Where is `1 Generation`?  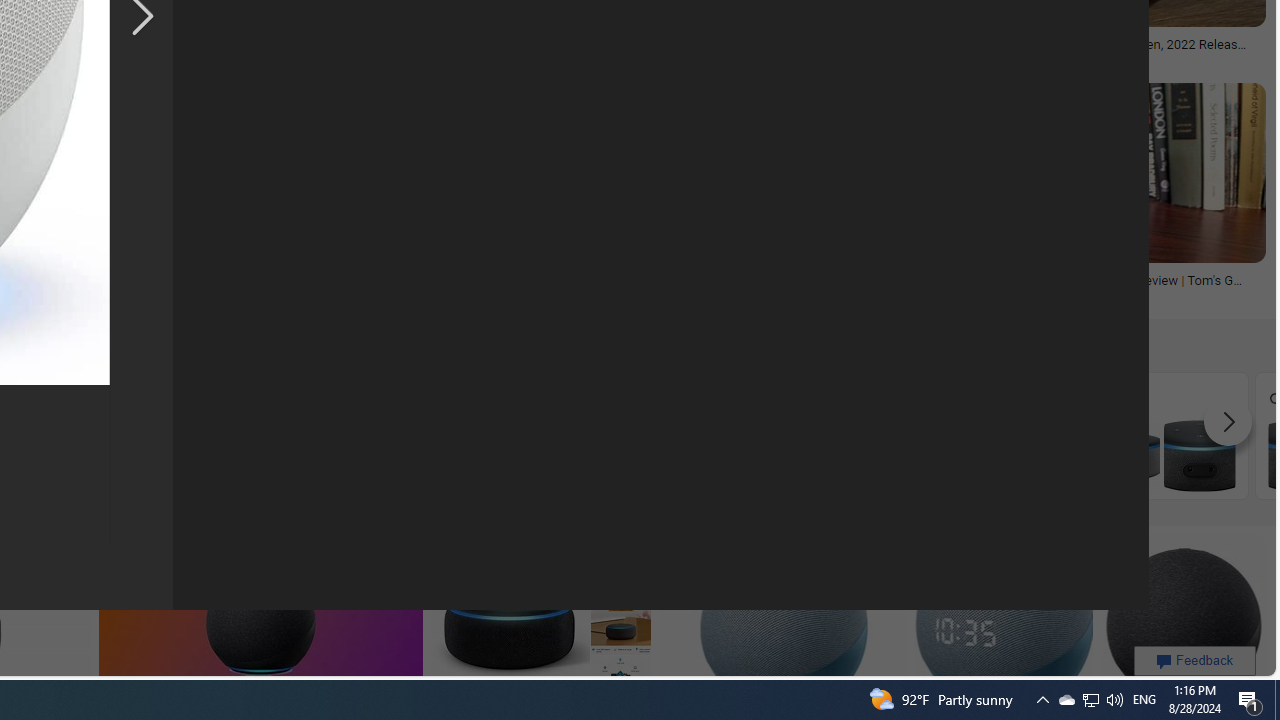
1 Generation is located at coordinates (802, 436).